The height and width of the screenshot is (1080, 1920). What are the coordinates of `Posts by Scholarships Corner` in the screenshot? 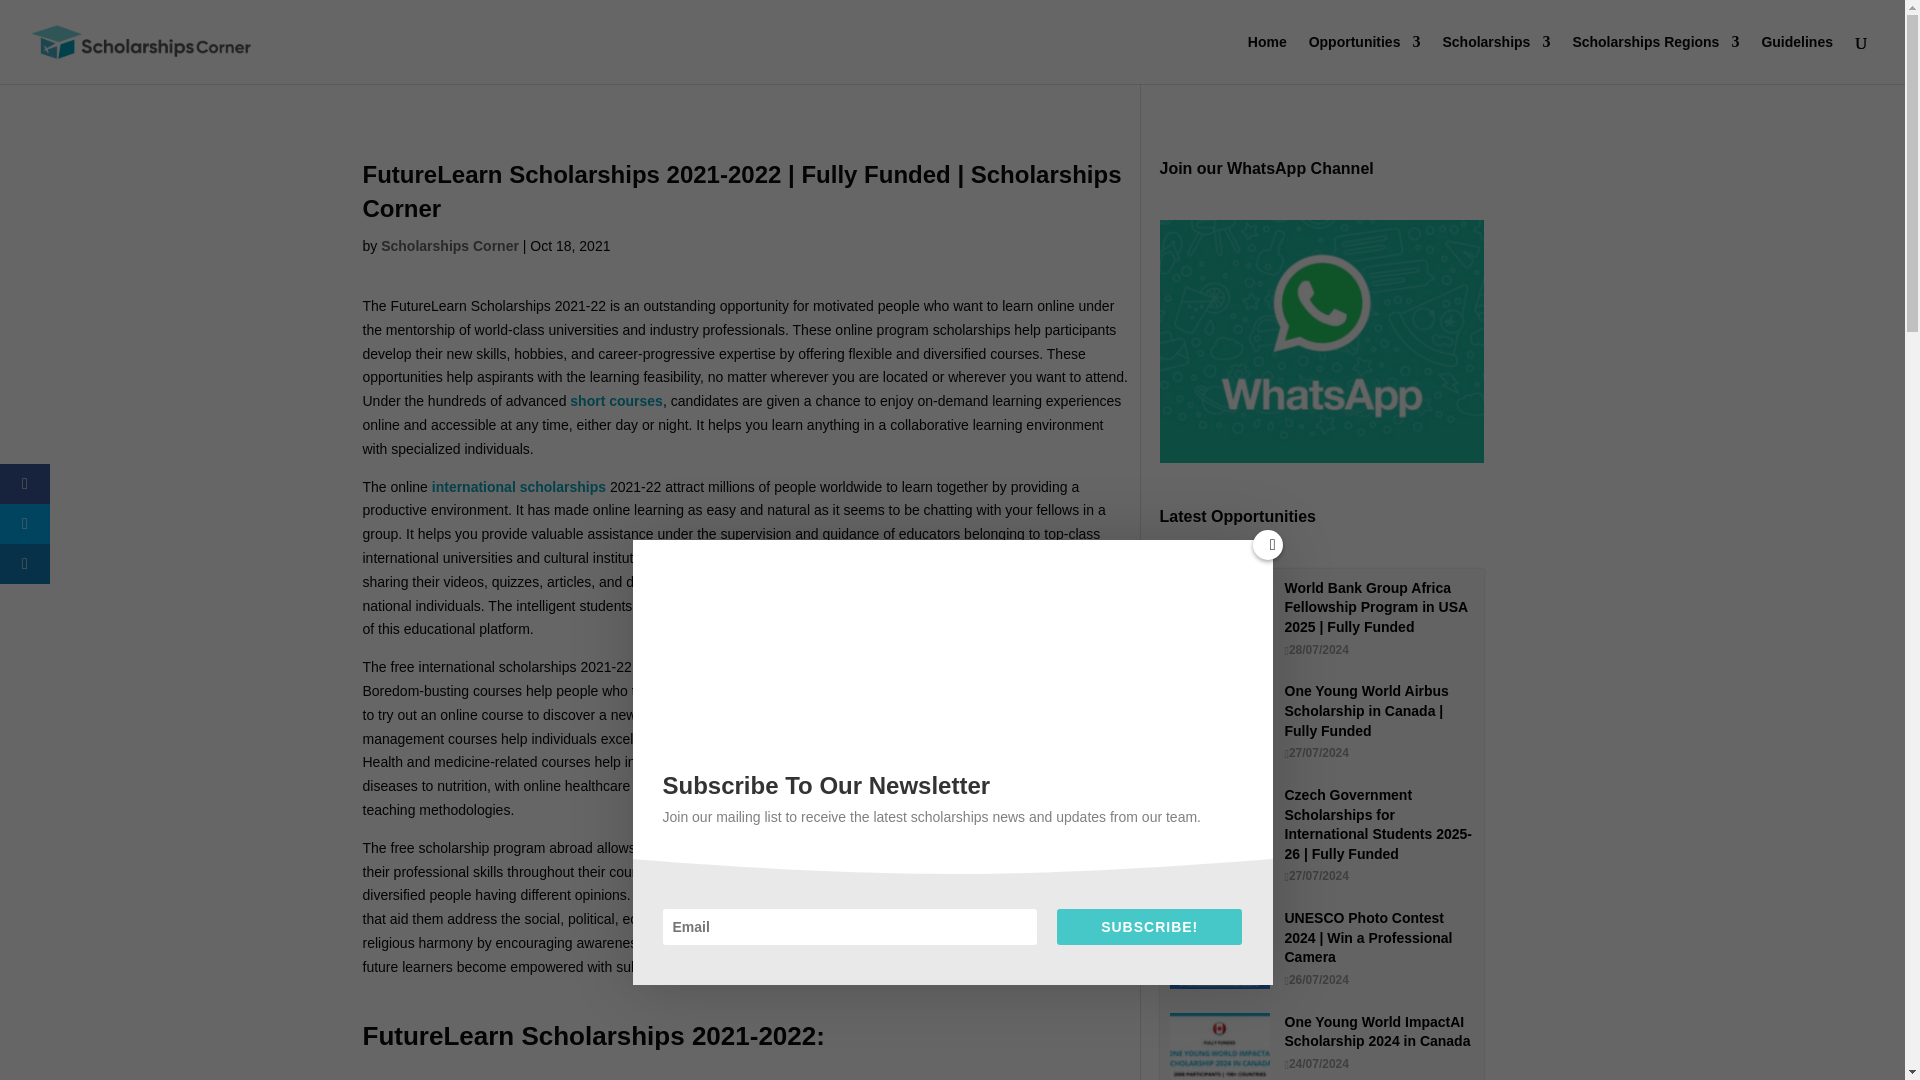 It's located at (449, 245).